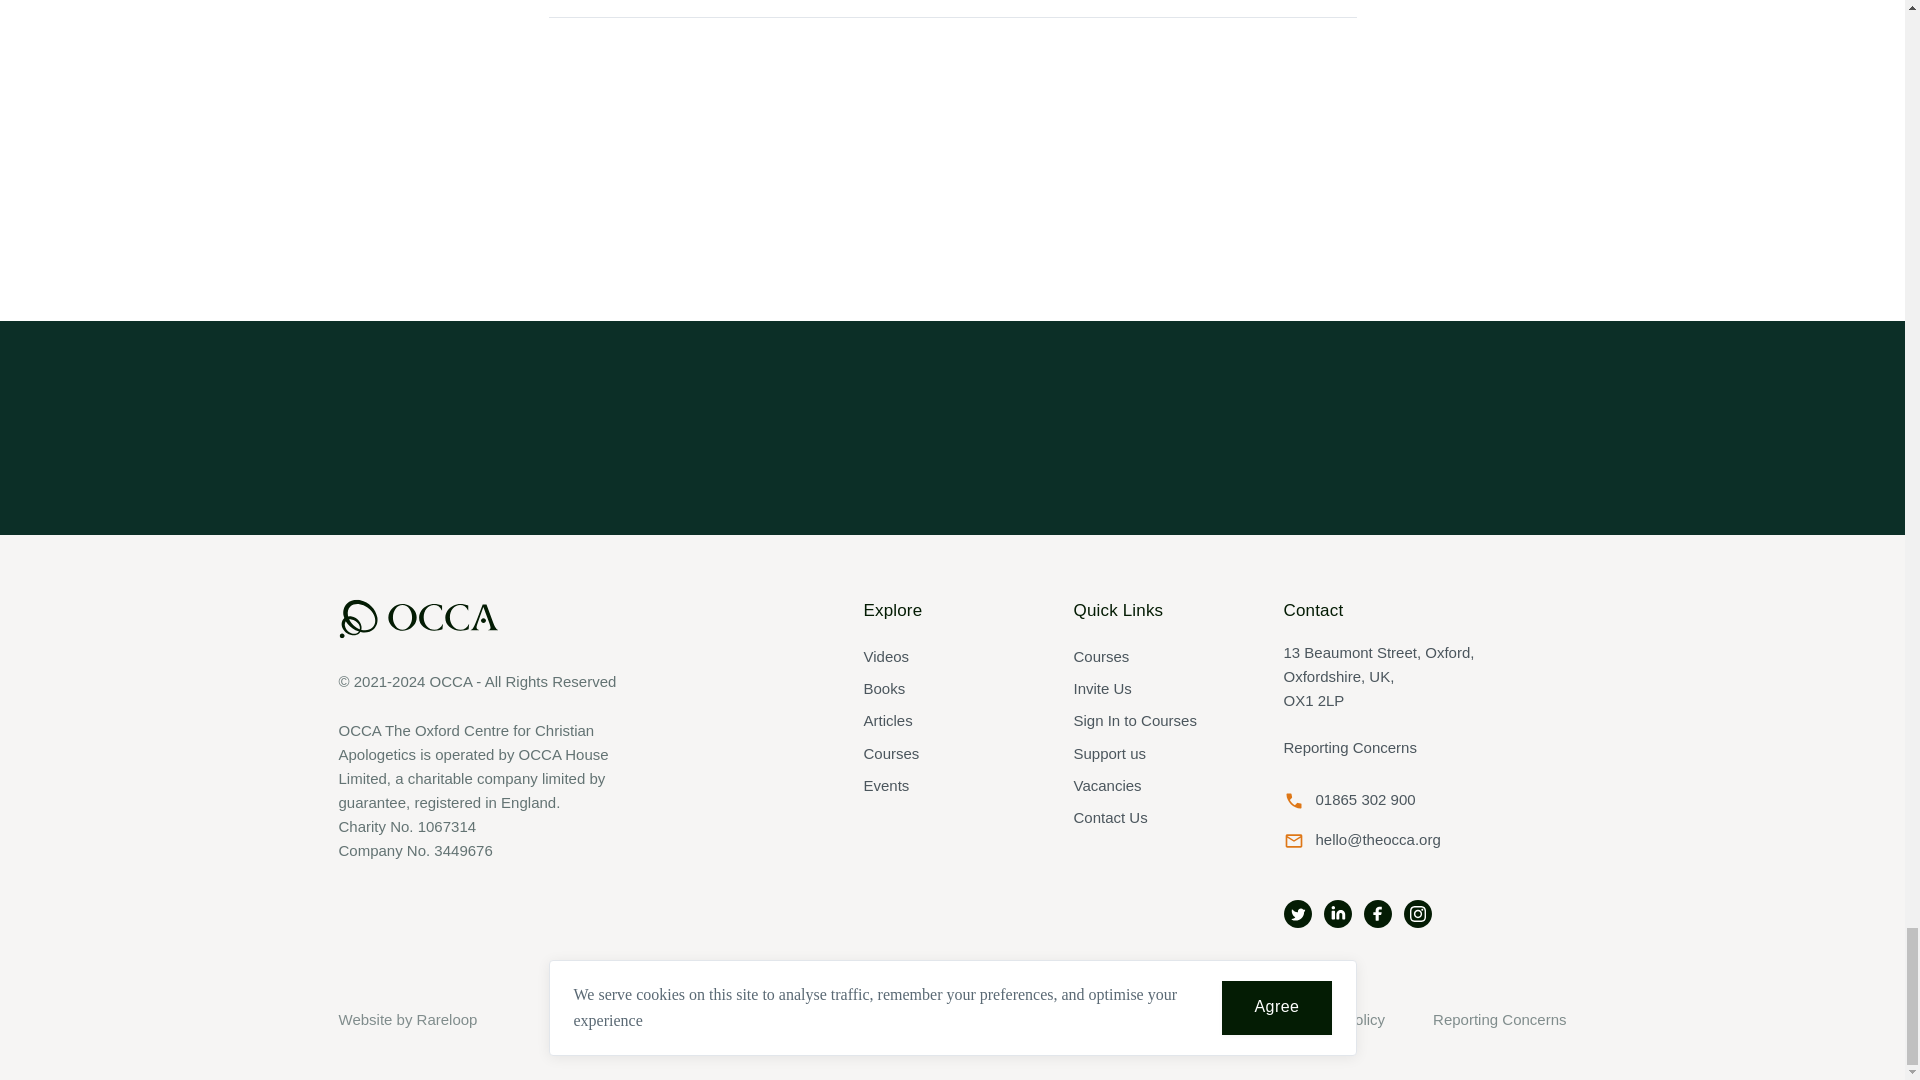 This screenshot has width=1920, height=1080. What do you see at coordinates (953, 688) in the screenshot?
I see `Books` at bounding box center [953, 688].